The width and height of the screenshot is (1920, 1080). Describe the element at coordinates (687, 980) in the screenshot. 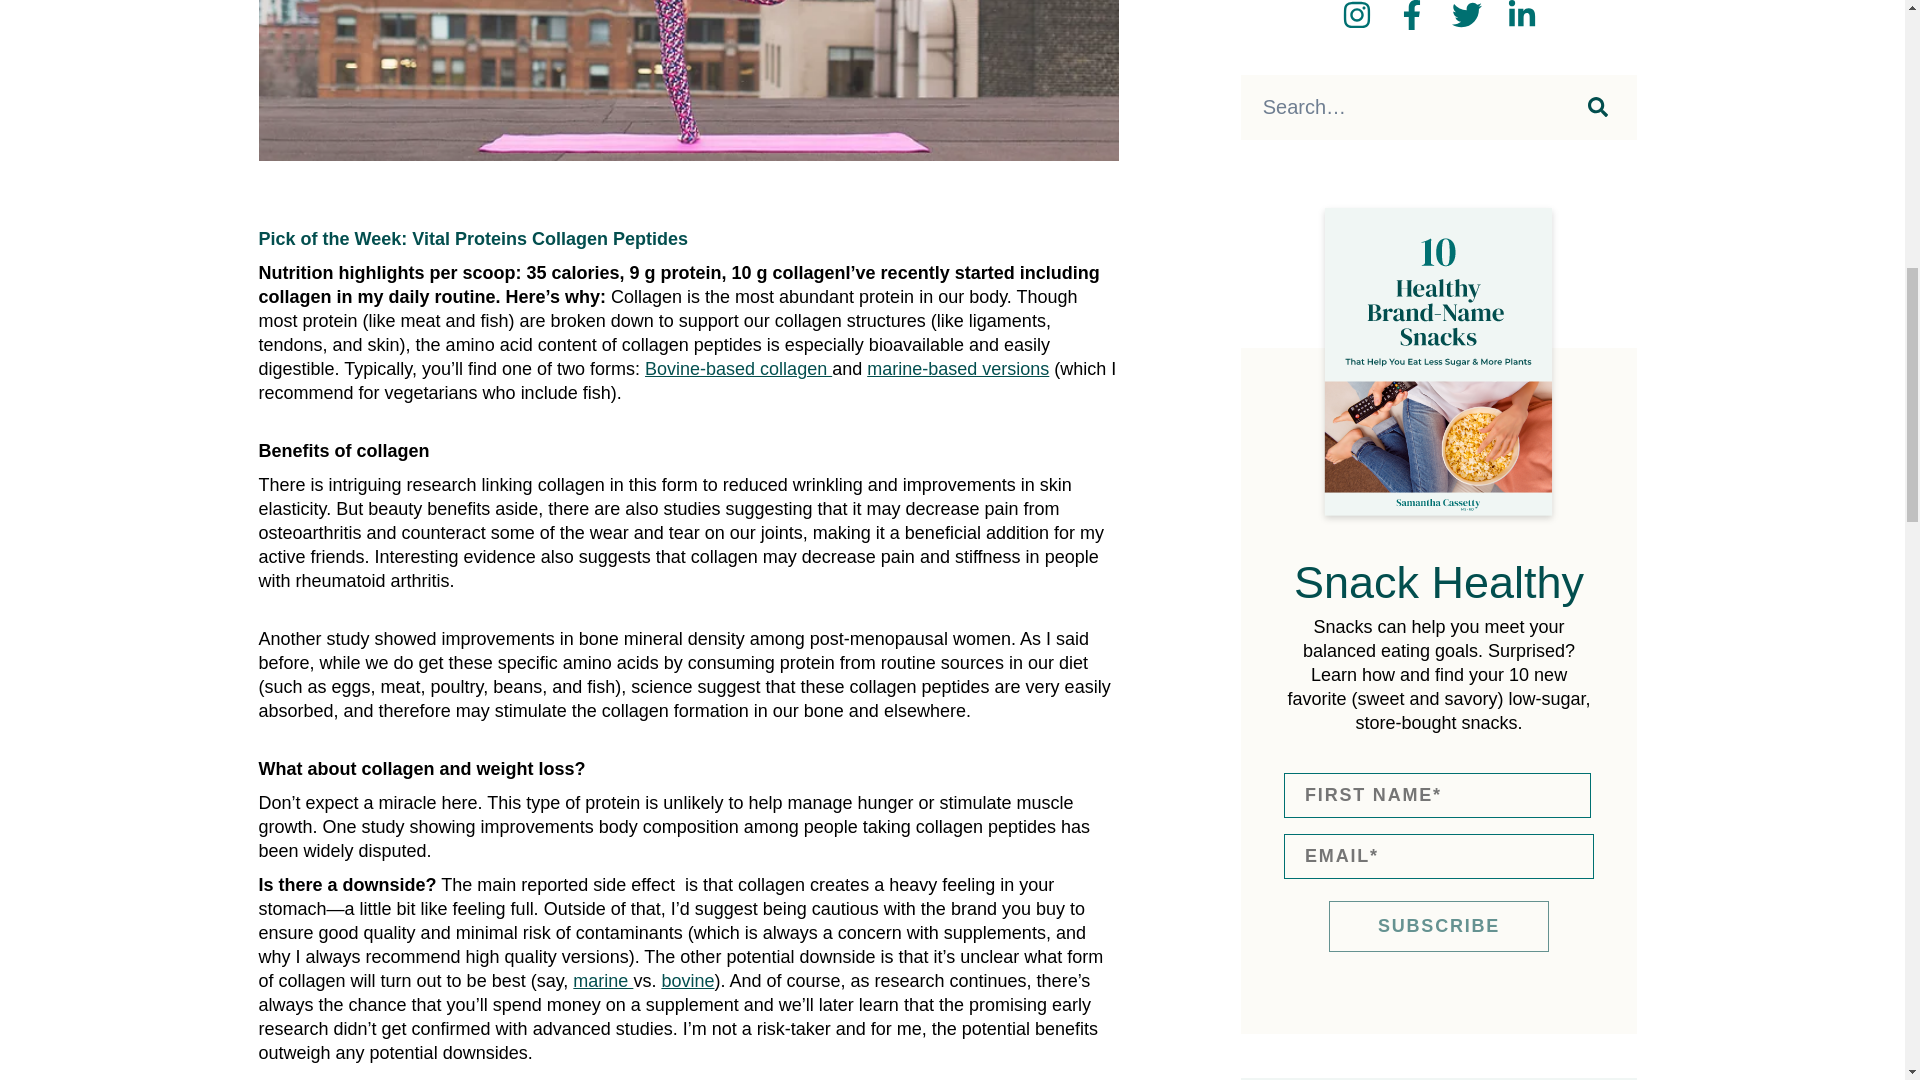

I see `bovine` at that location.